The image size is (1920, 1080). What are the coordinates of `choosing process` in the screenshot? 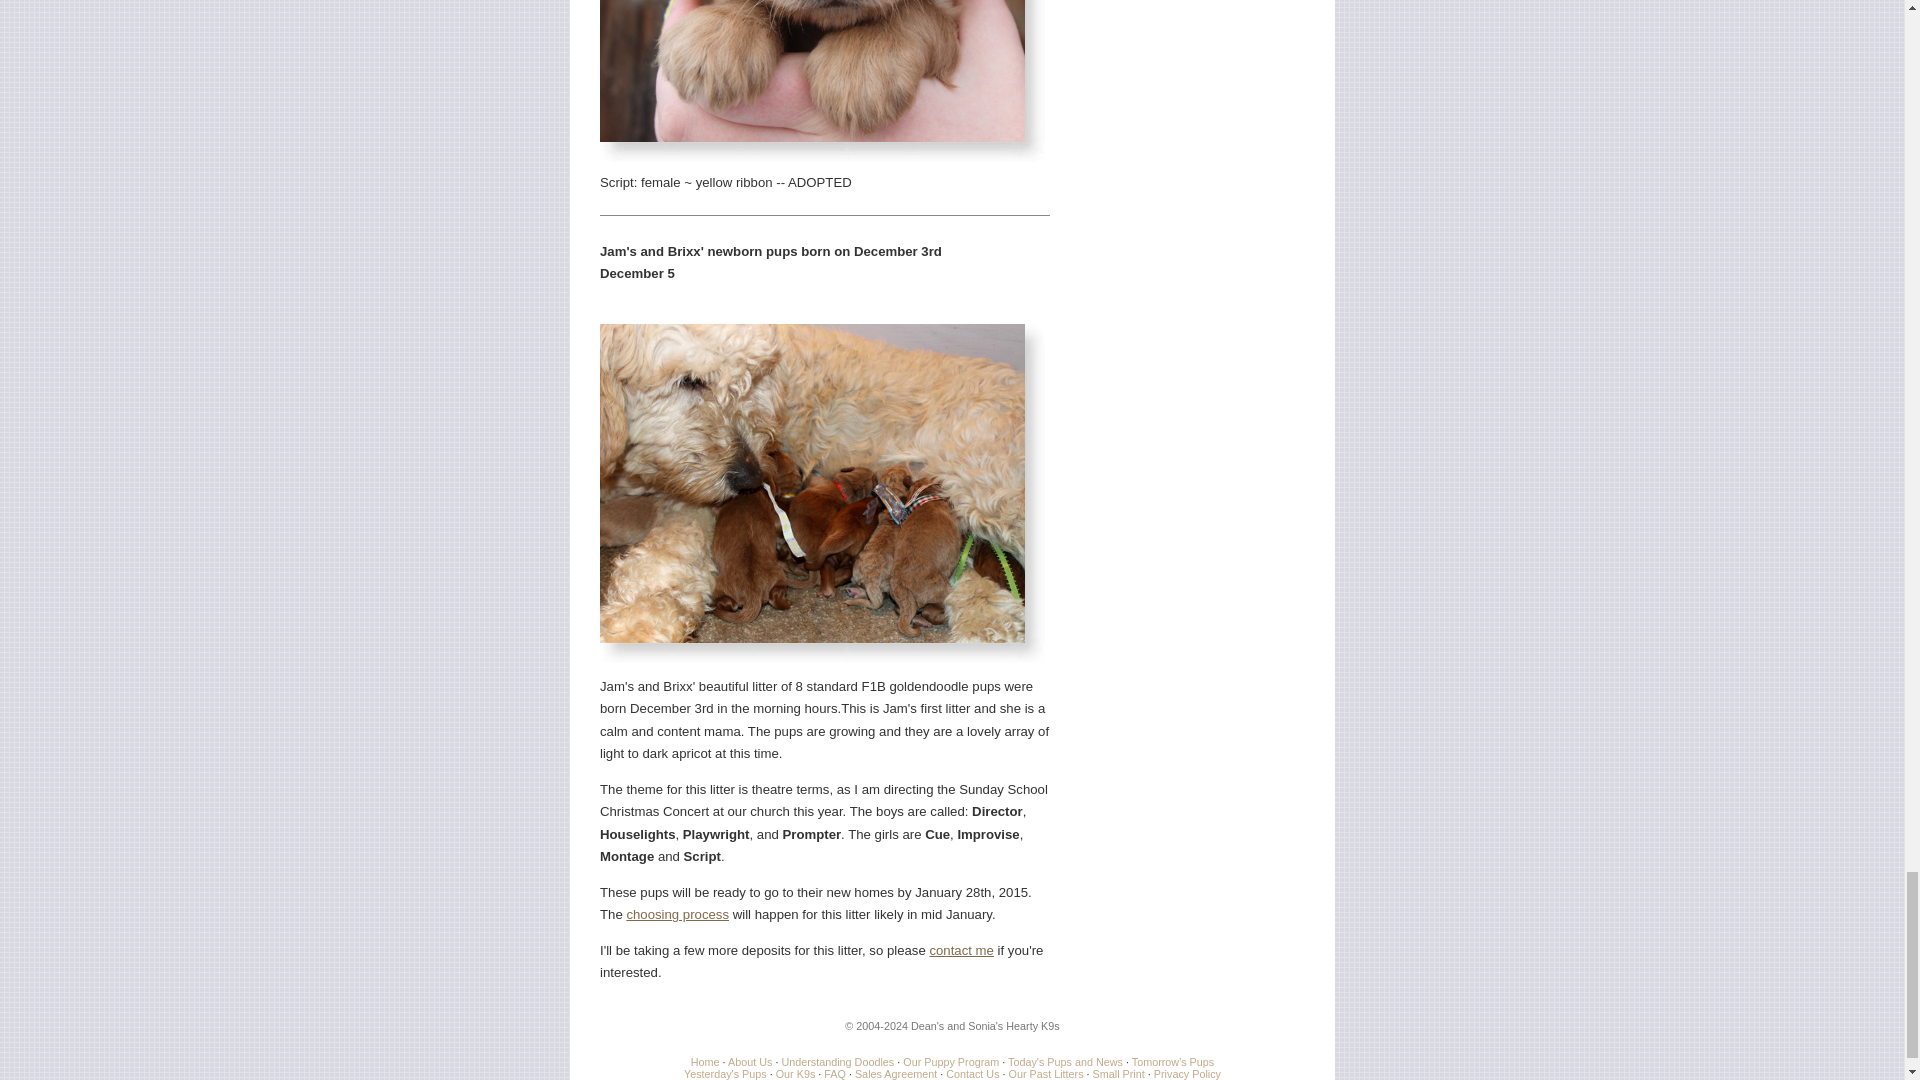 It's located at (677, 914).